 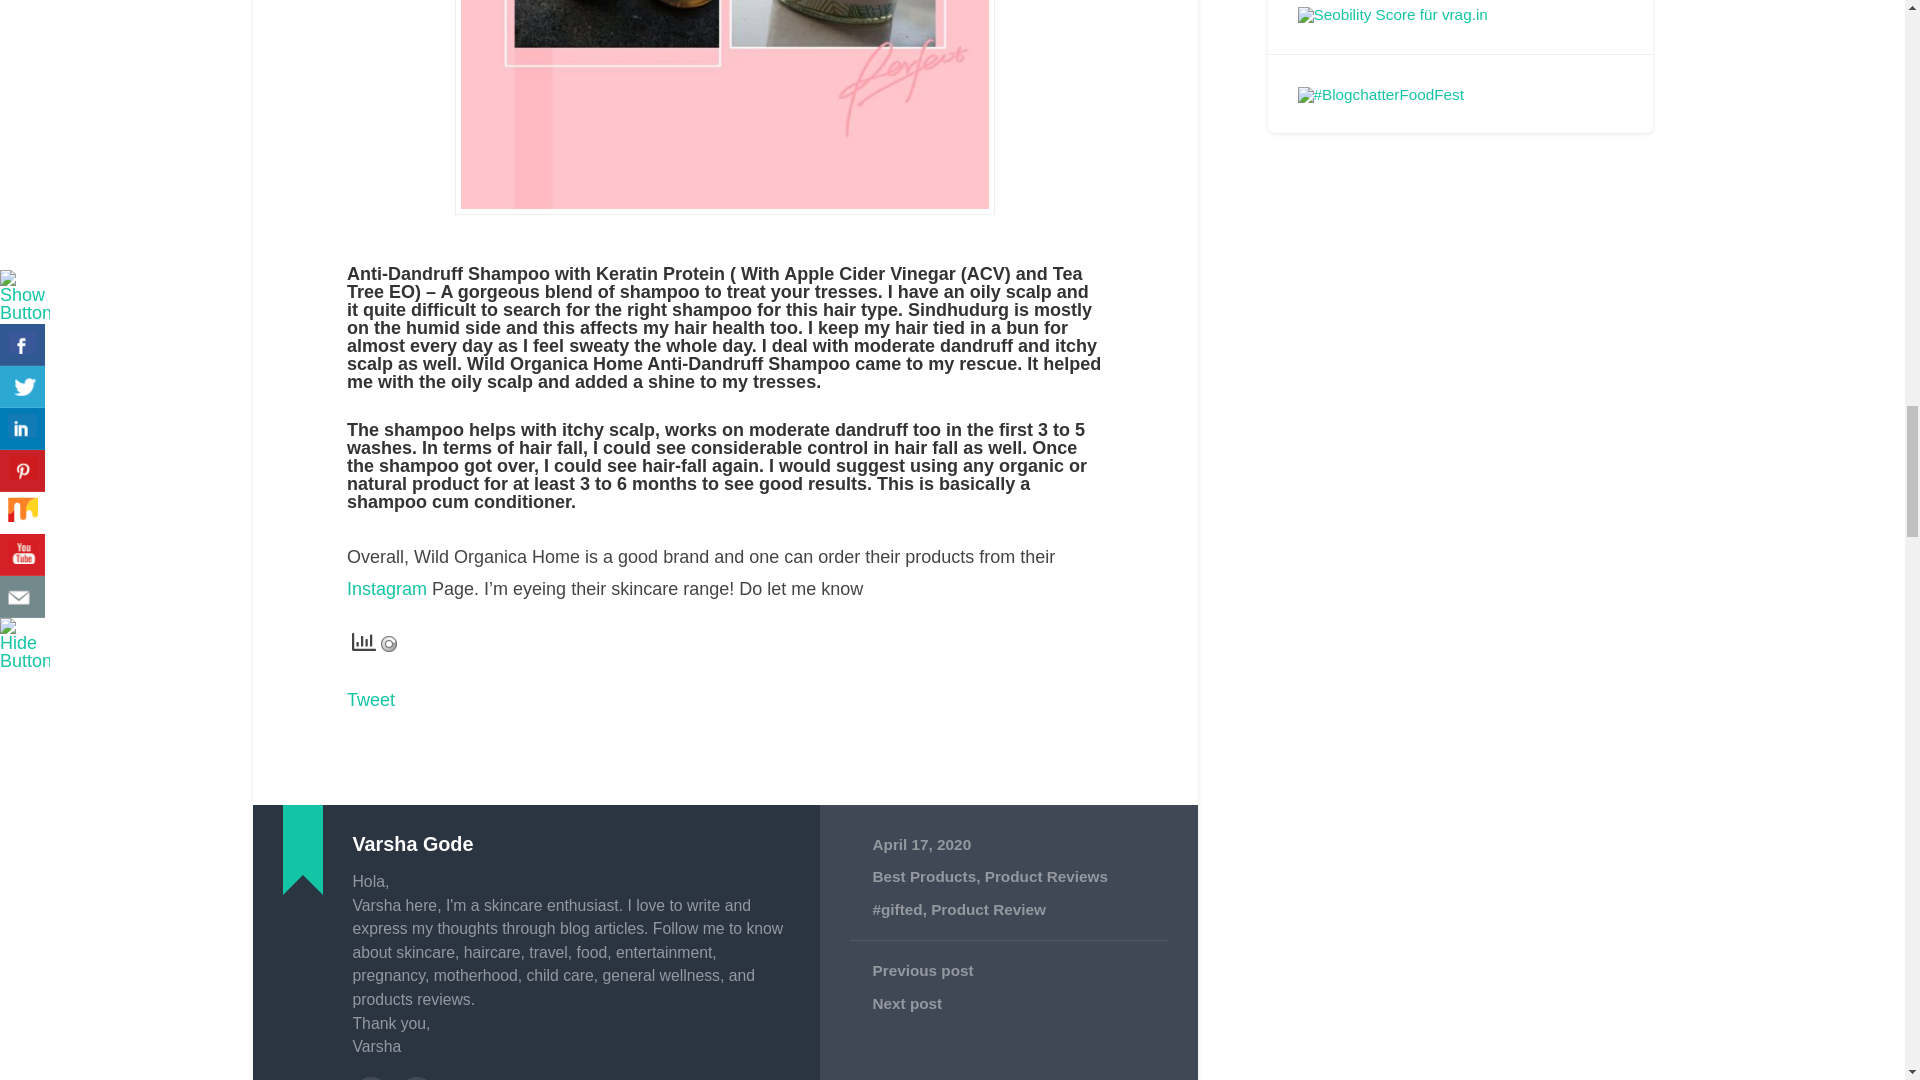 I want to click on Previous post, so click(x=1008, y=970).